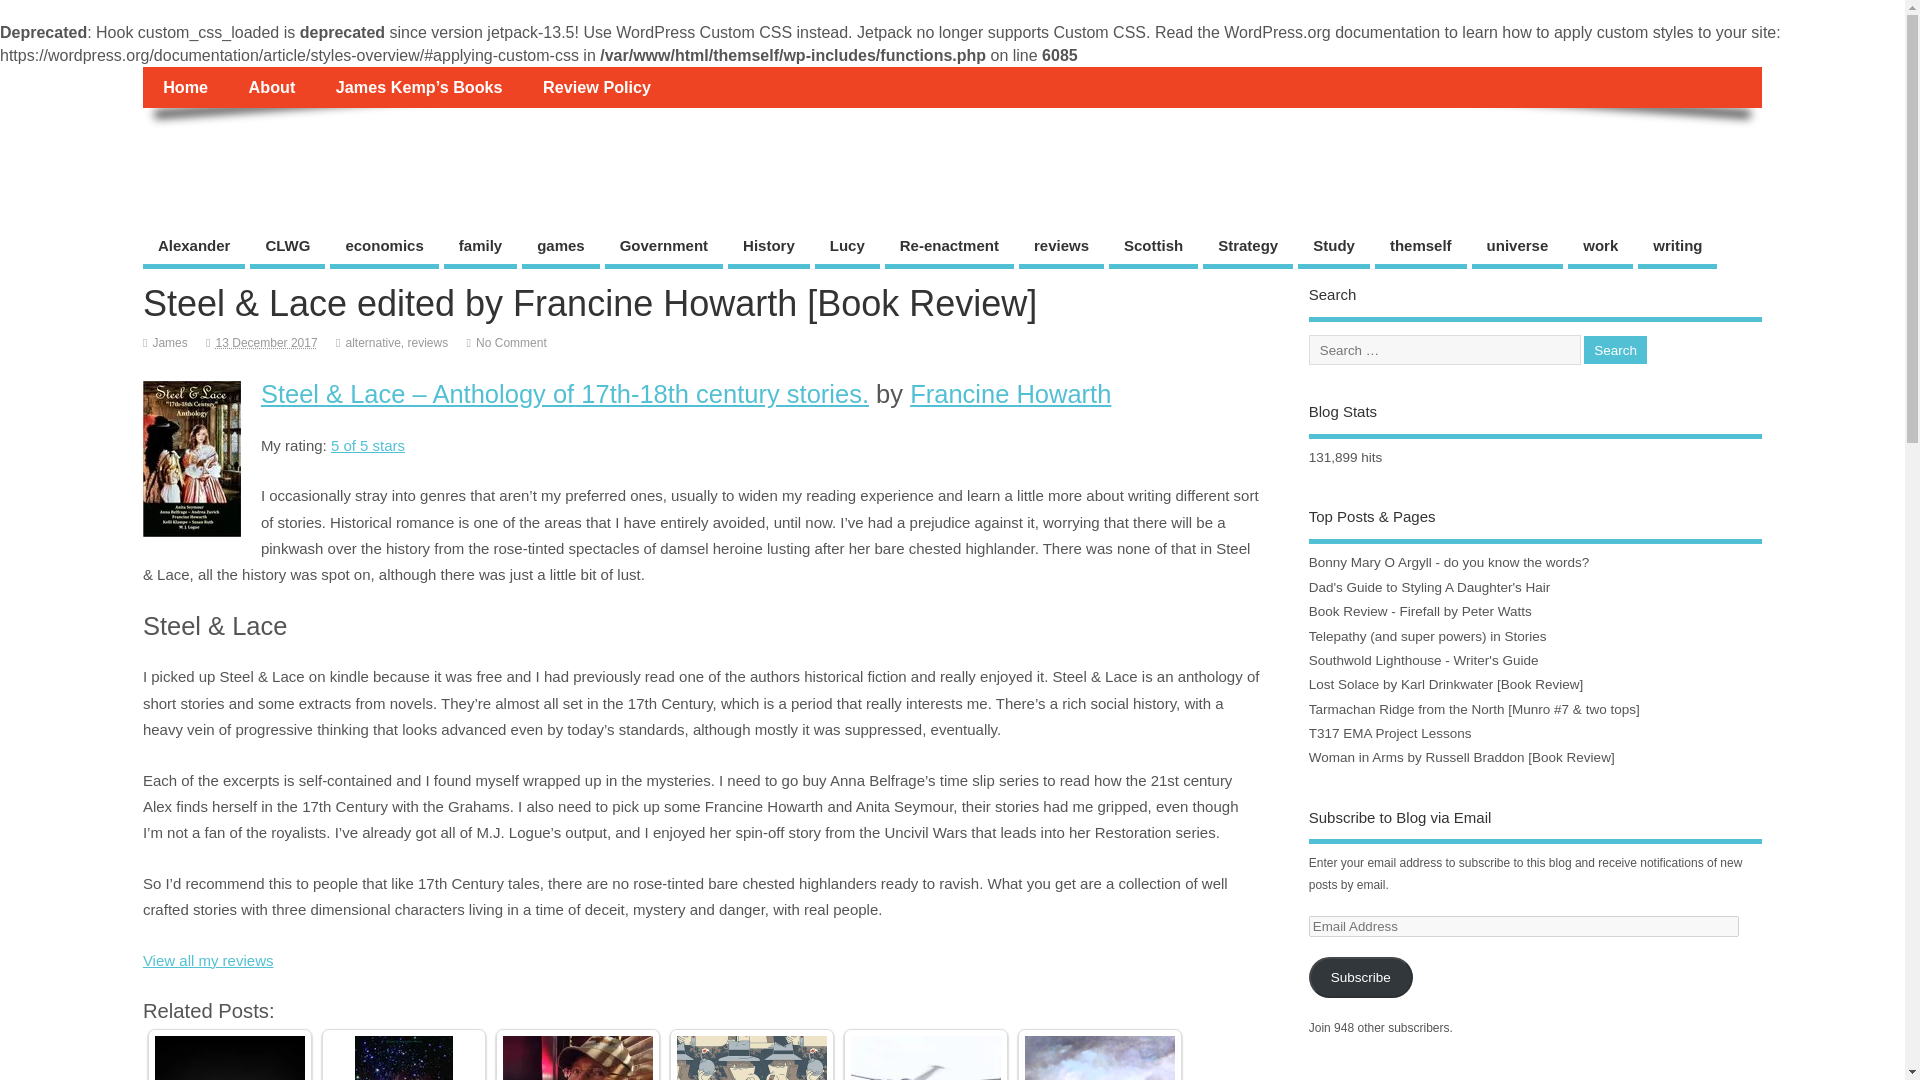  Describe the element at coordinates (384, 248) in the screenshot. I see `economics` at that location.